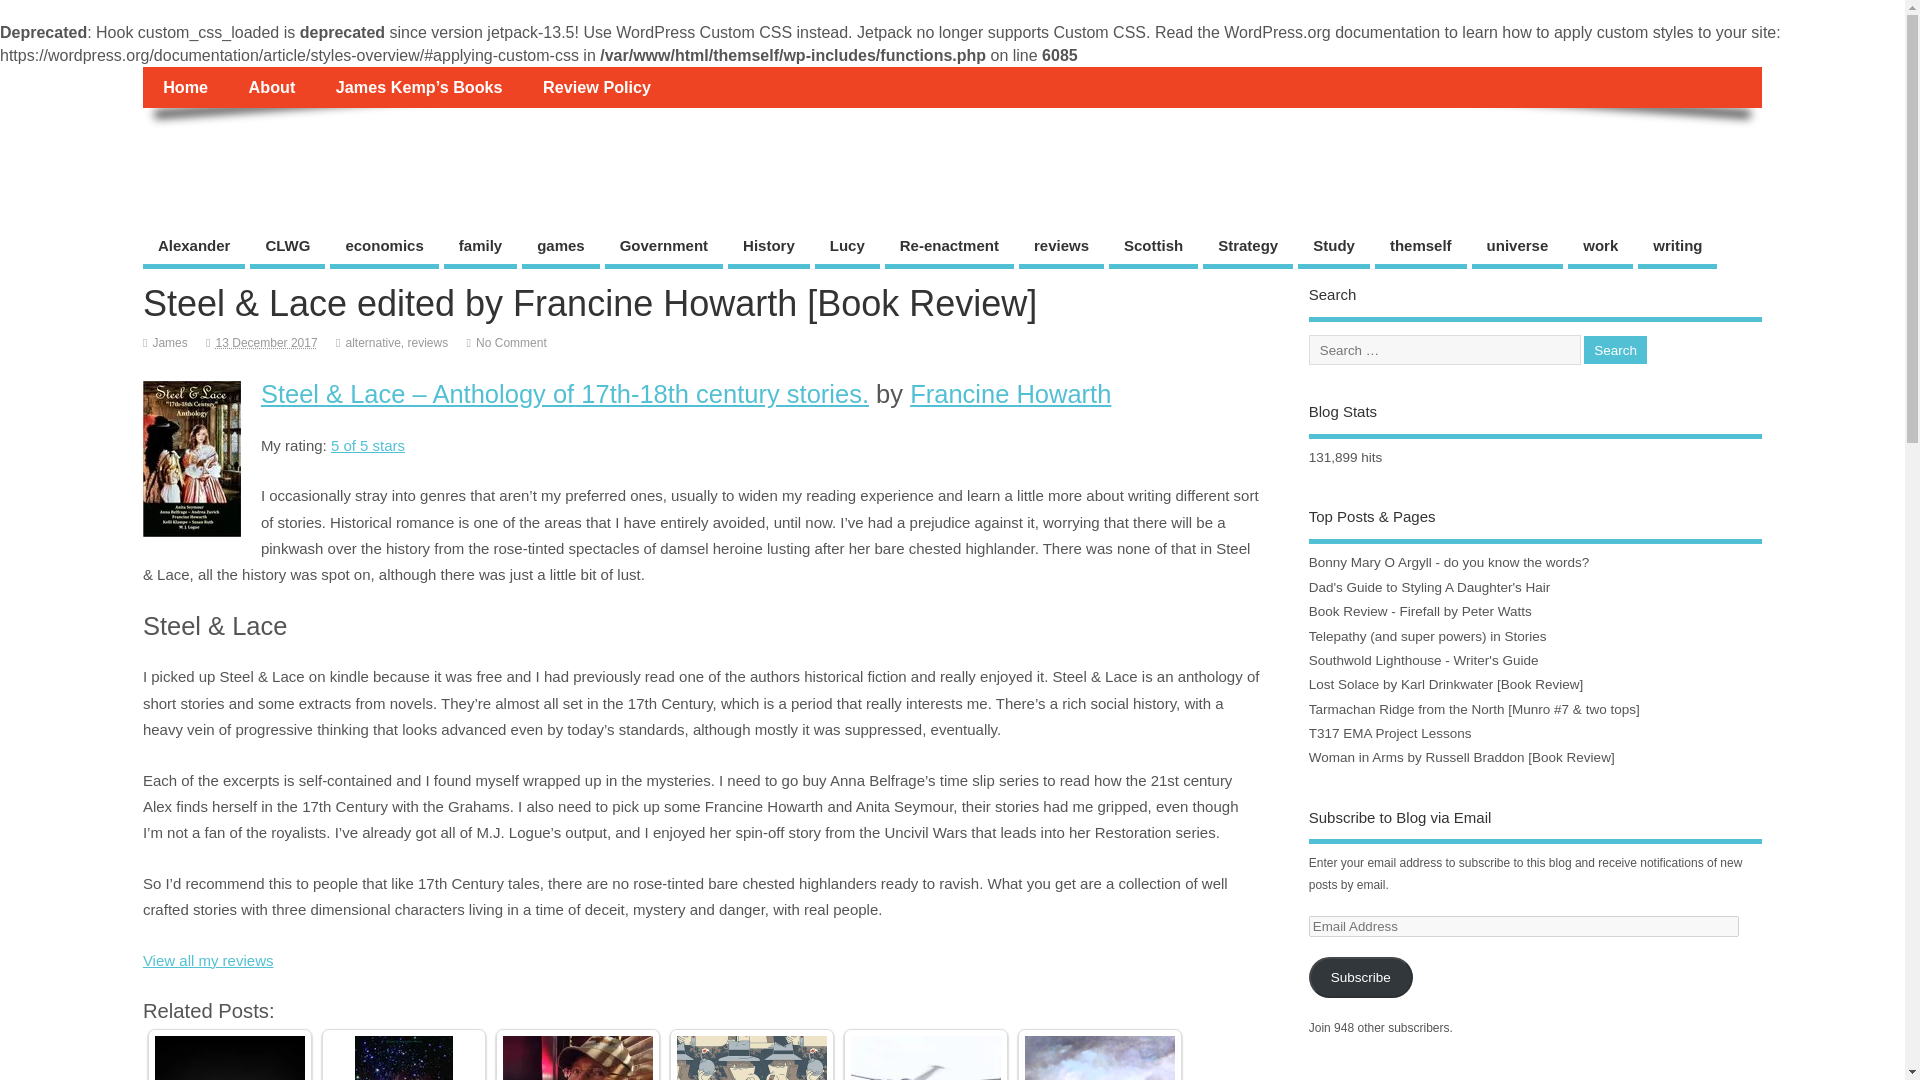  Describe the element at coordinates (384, 248) in the screenshot. I see `economics` at that location.